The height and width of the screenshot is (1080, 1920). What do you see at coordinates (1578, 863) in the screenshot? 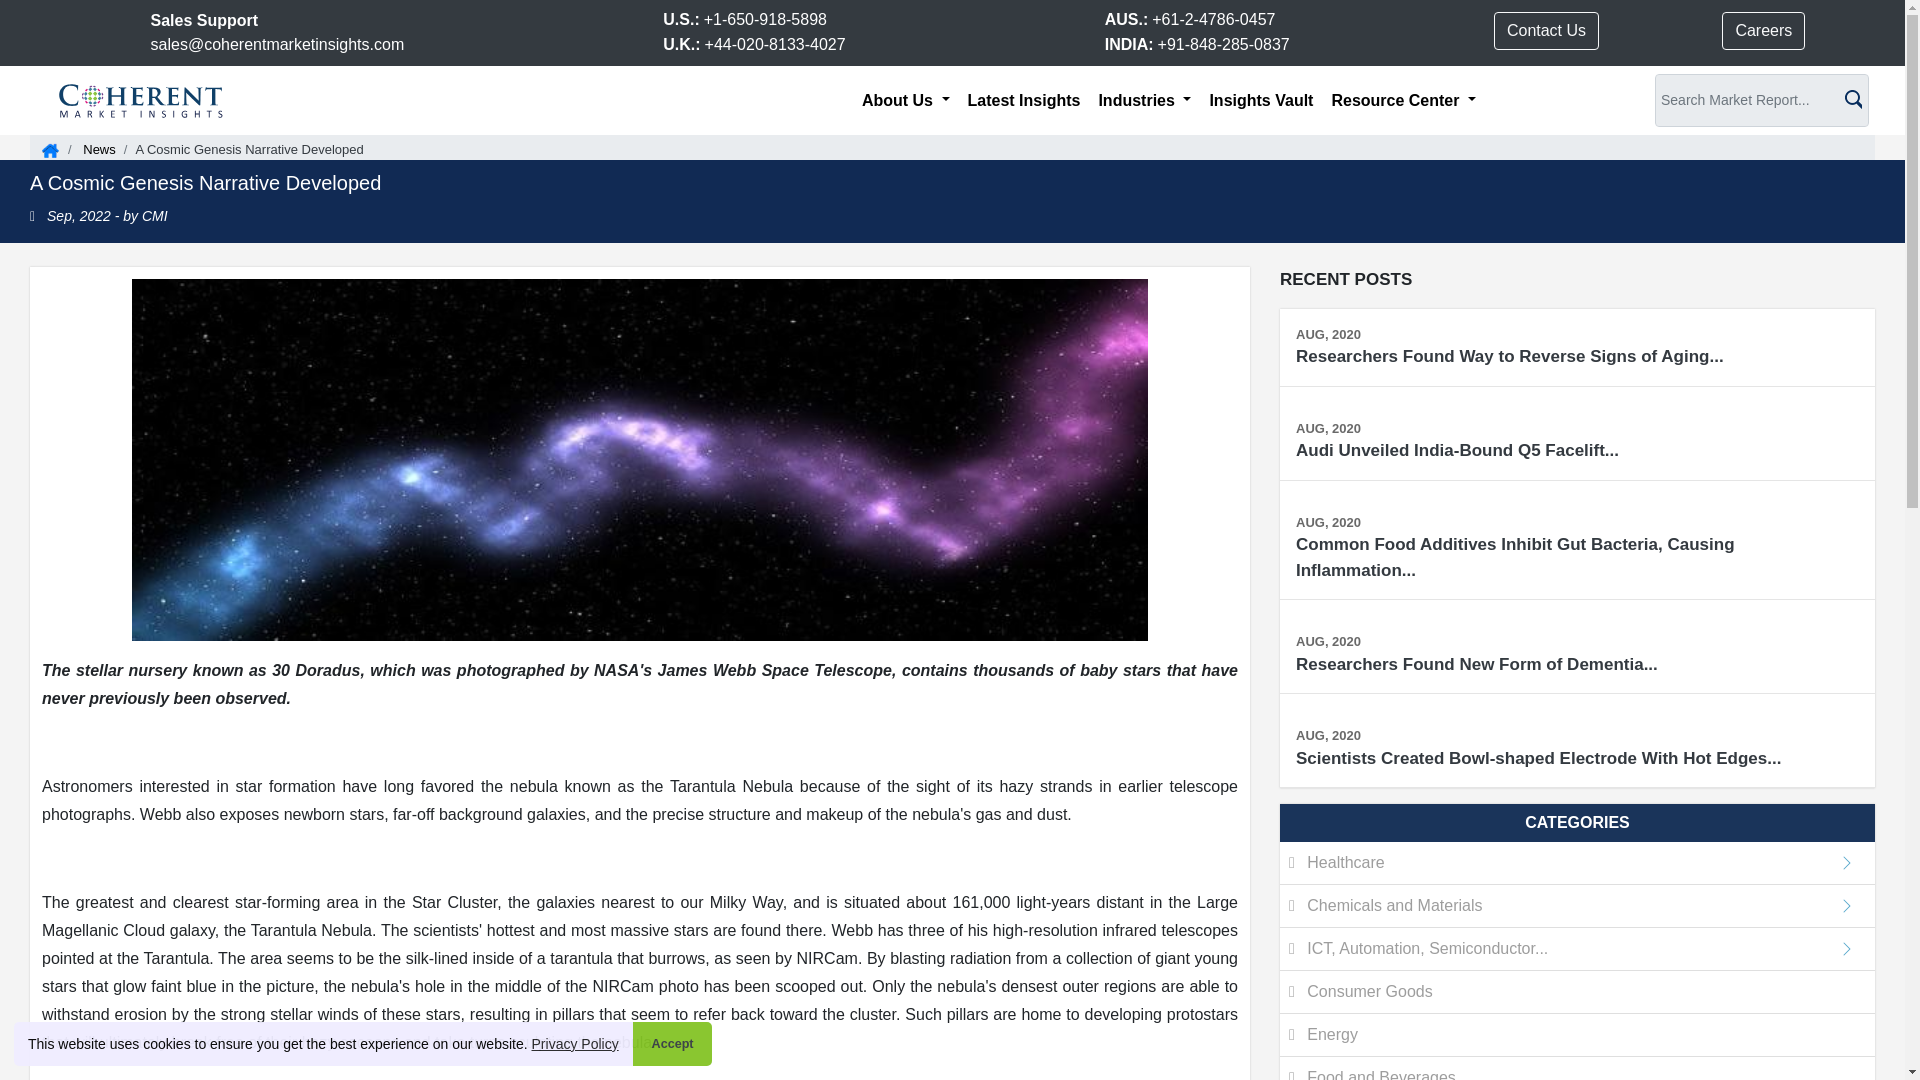
I see `Healthcare` at bounding box center [1578, 863].